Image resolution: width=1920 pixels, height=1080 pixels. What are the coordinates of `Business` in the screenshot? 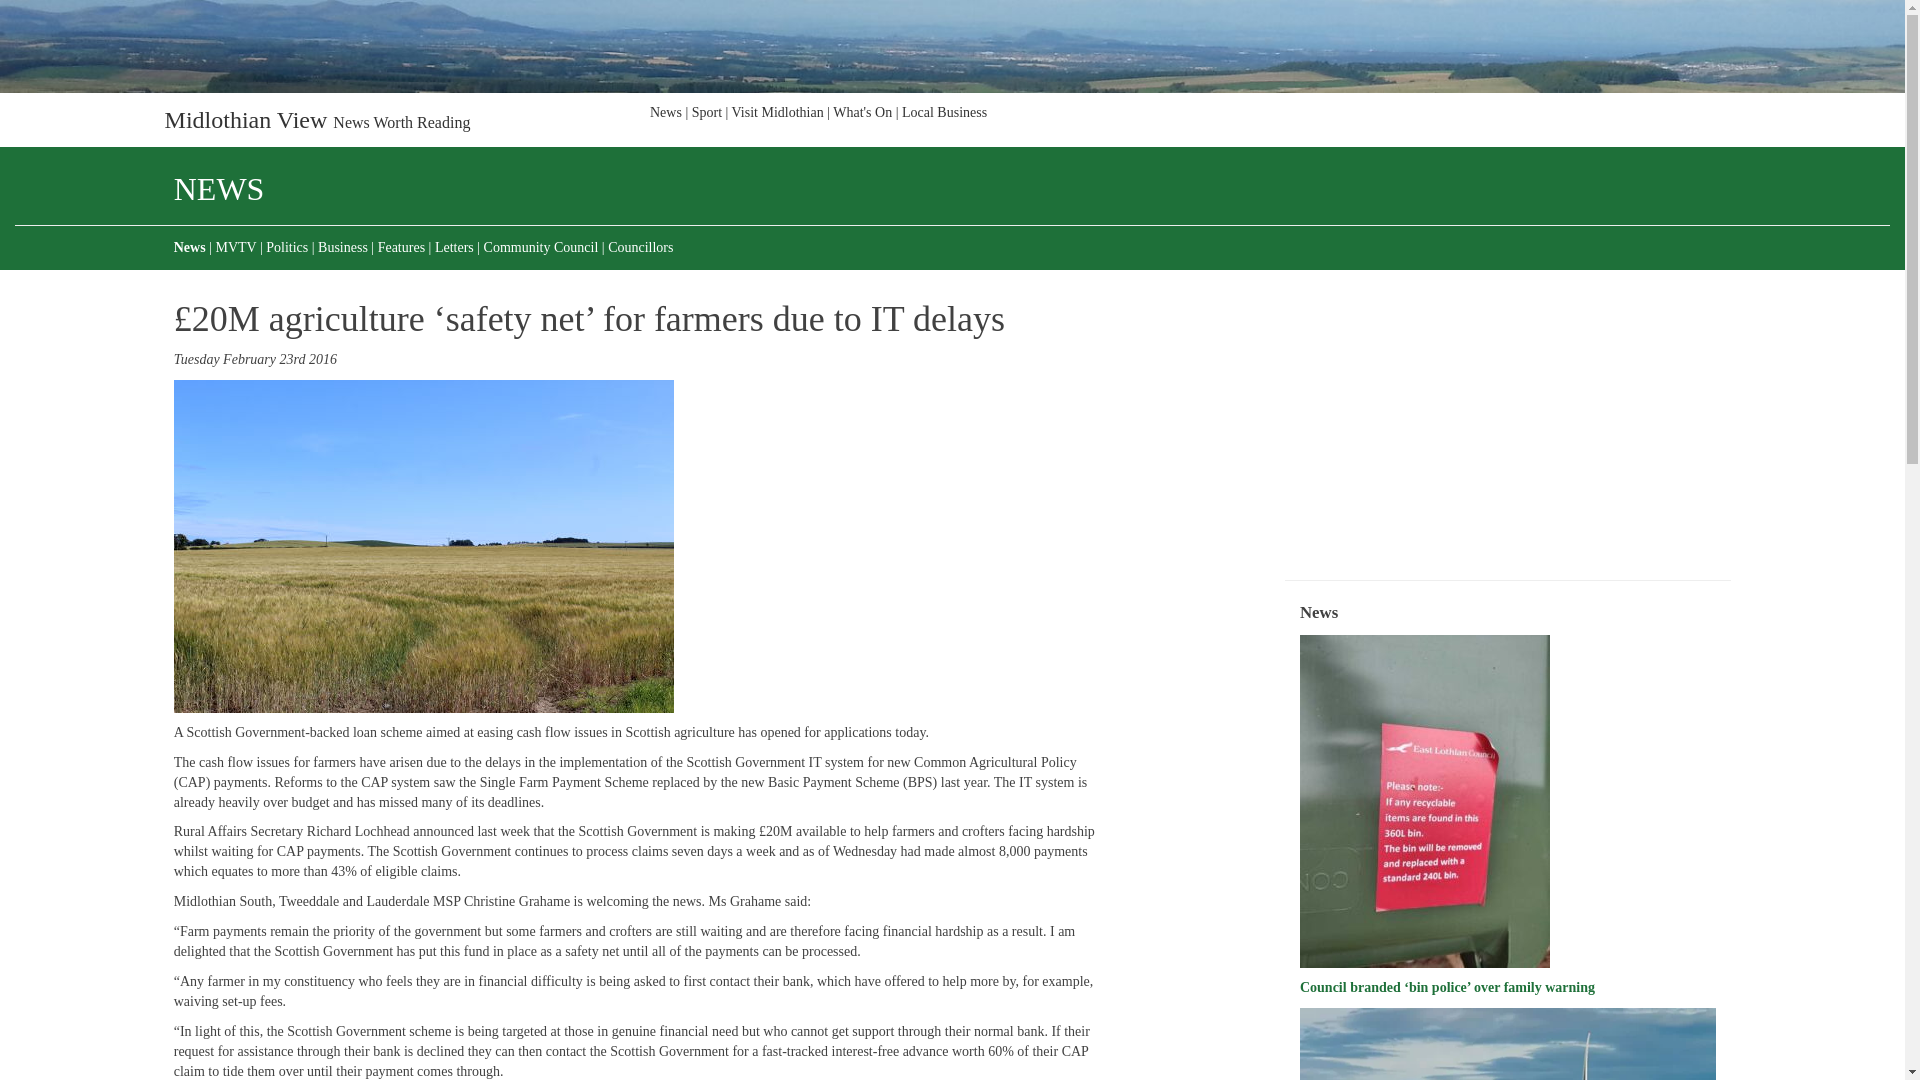 It's located at (343, 247).